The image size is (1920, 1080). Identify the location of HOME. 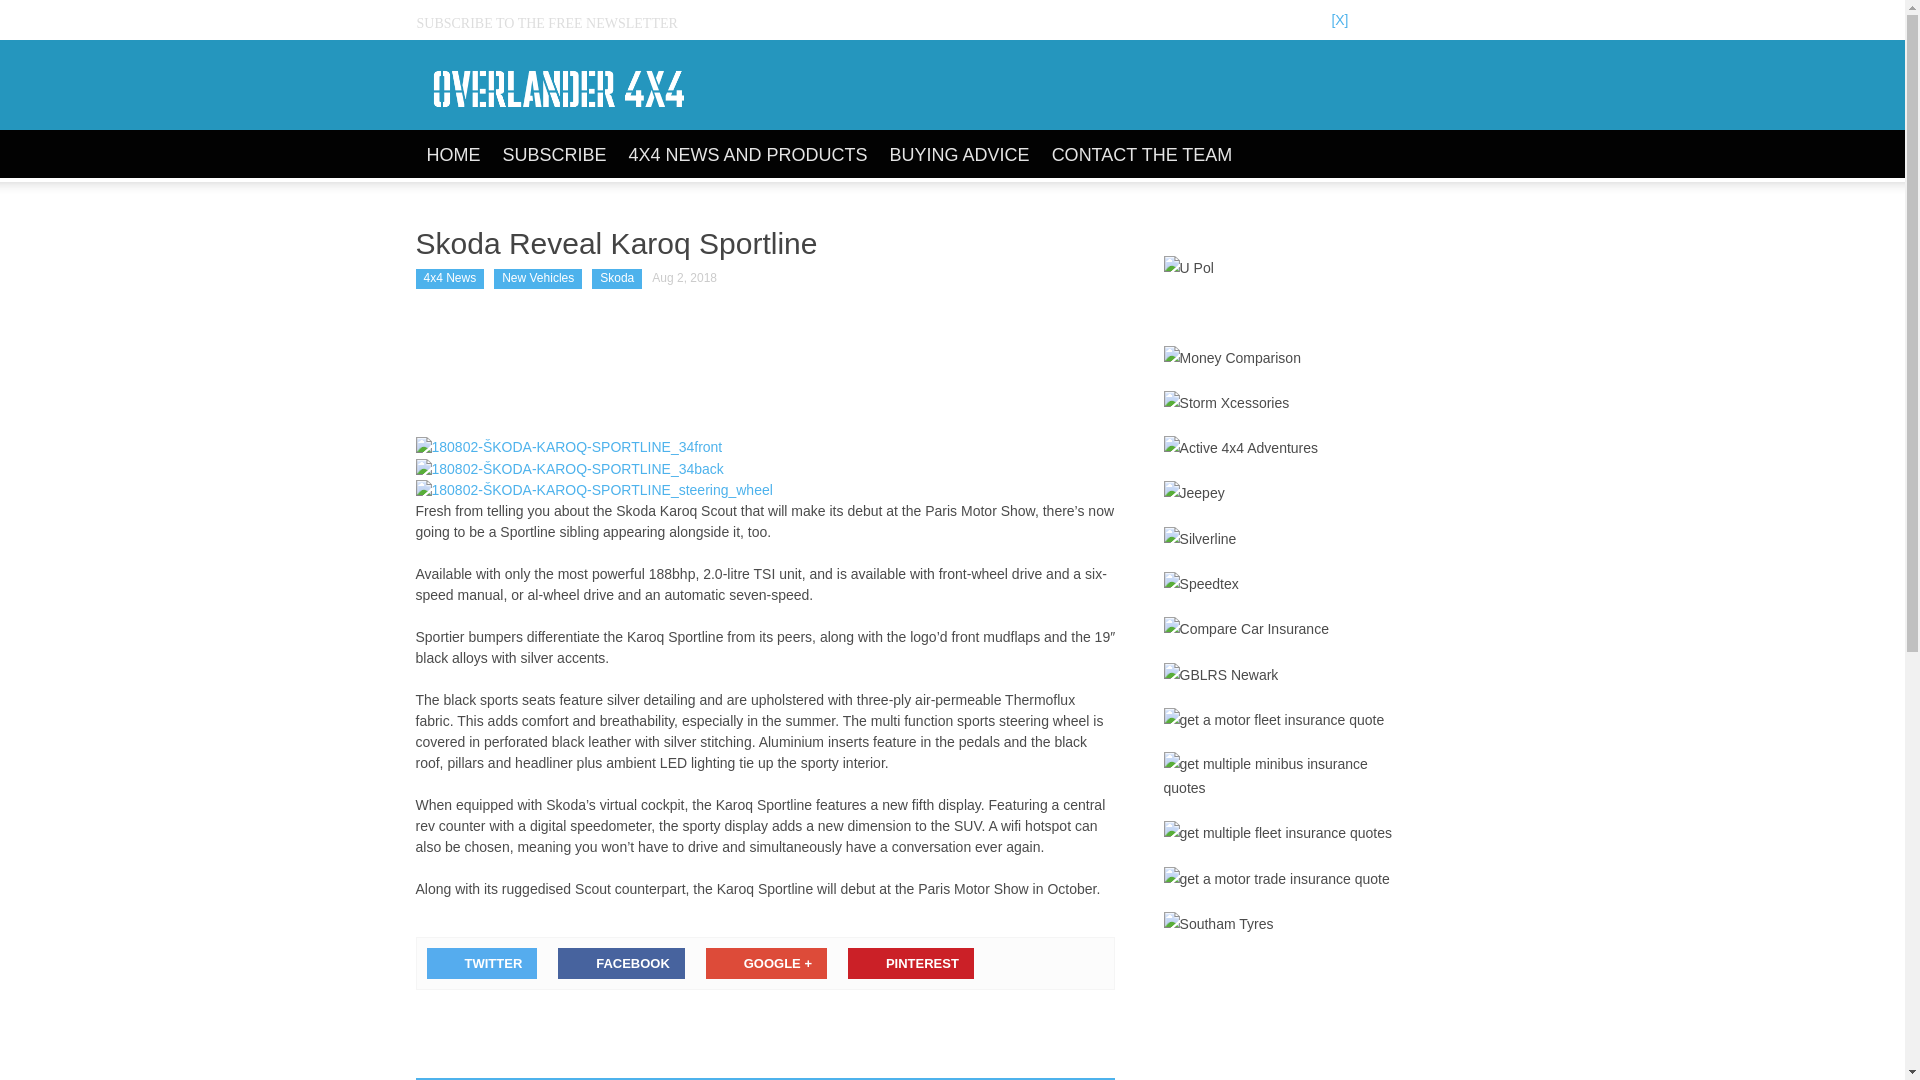
(454, 156).